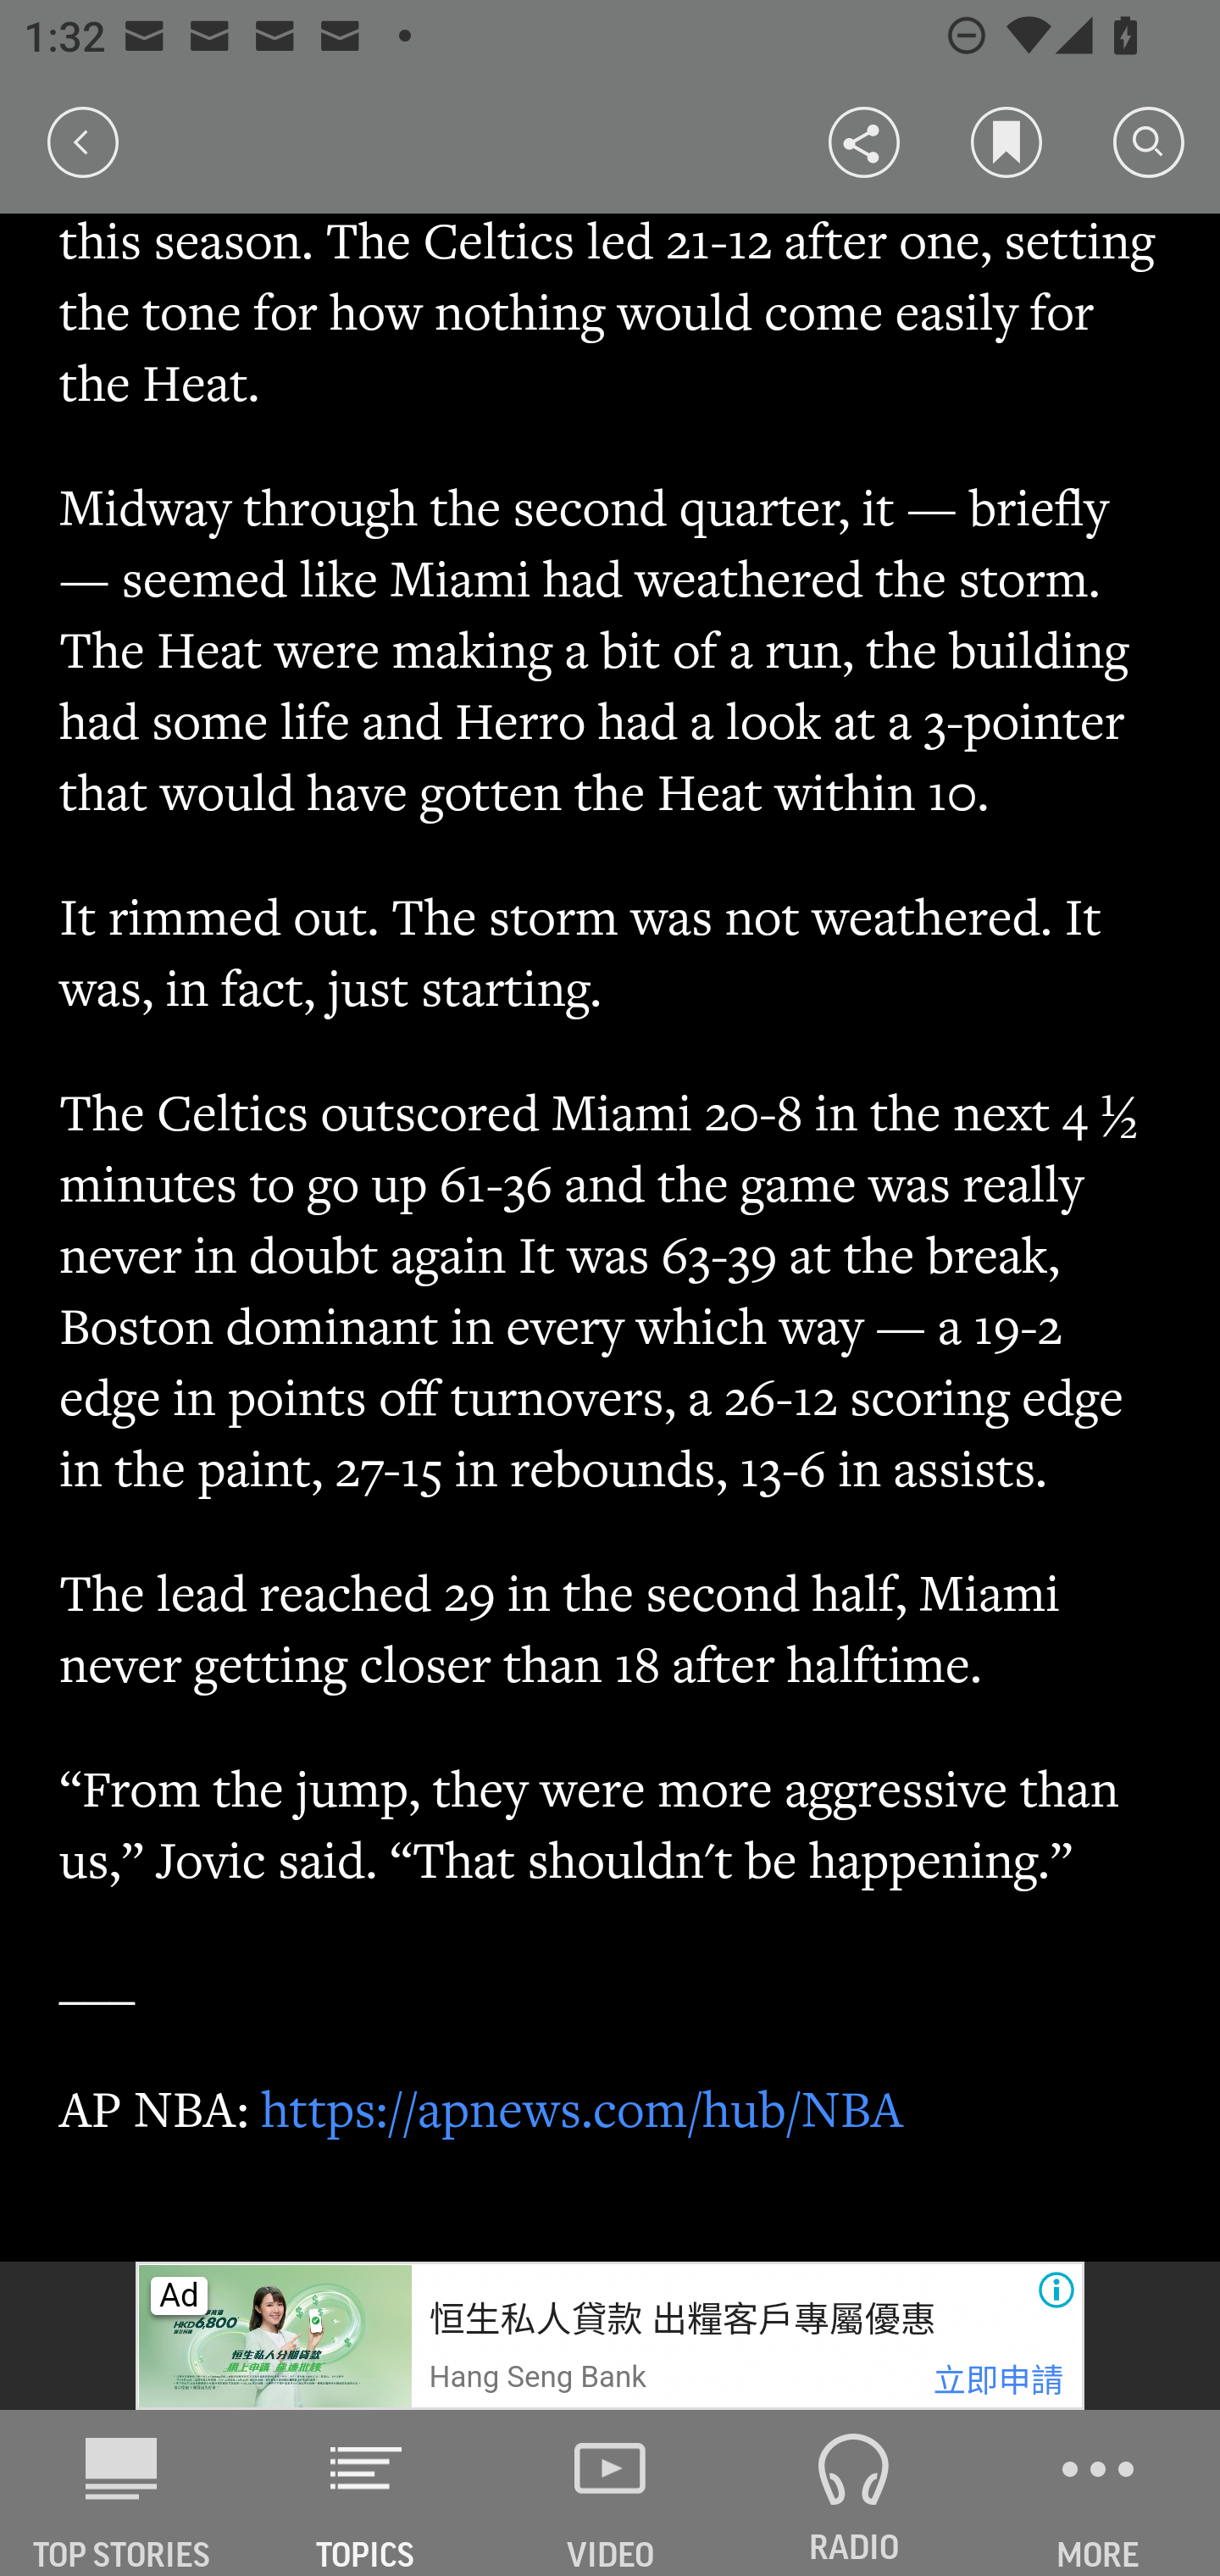 The width and height of the screenshot is (1220, 2576). Describe the element at coordinates (998, 2381) in the screenshot. I see `立即申請` at that location.